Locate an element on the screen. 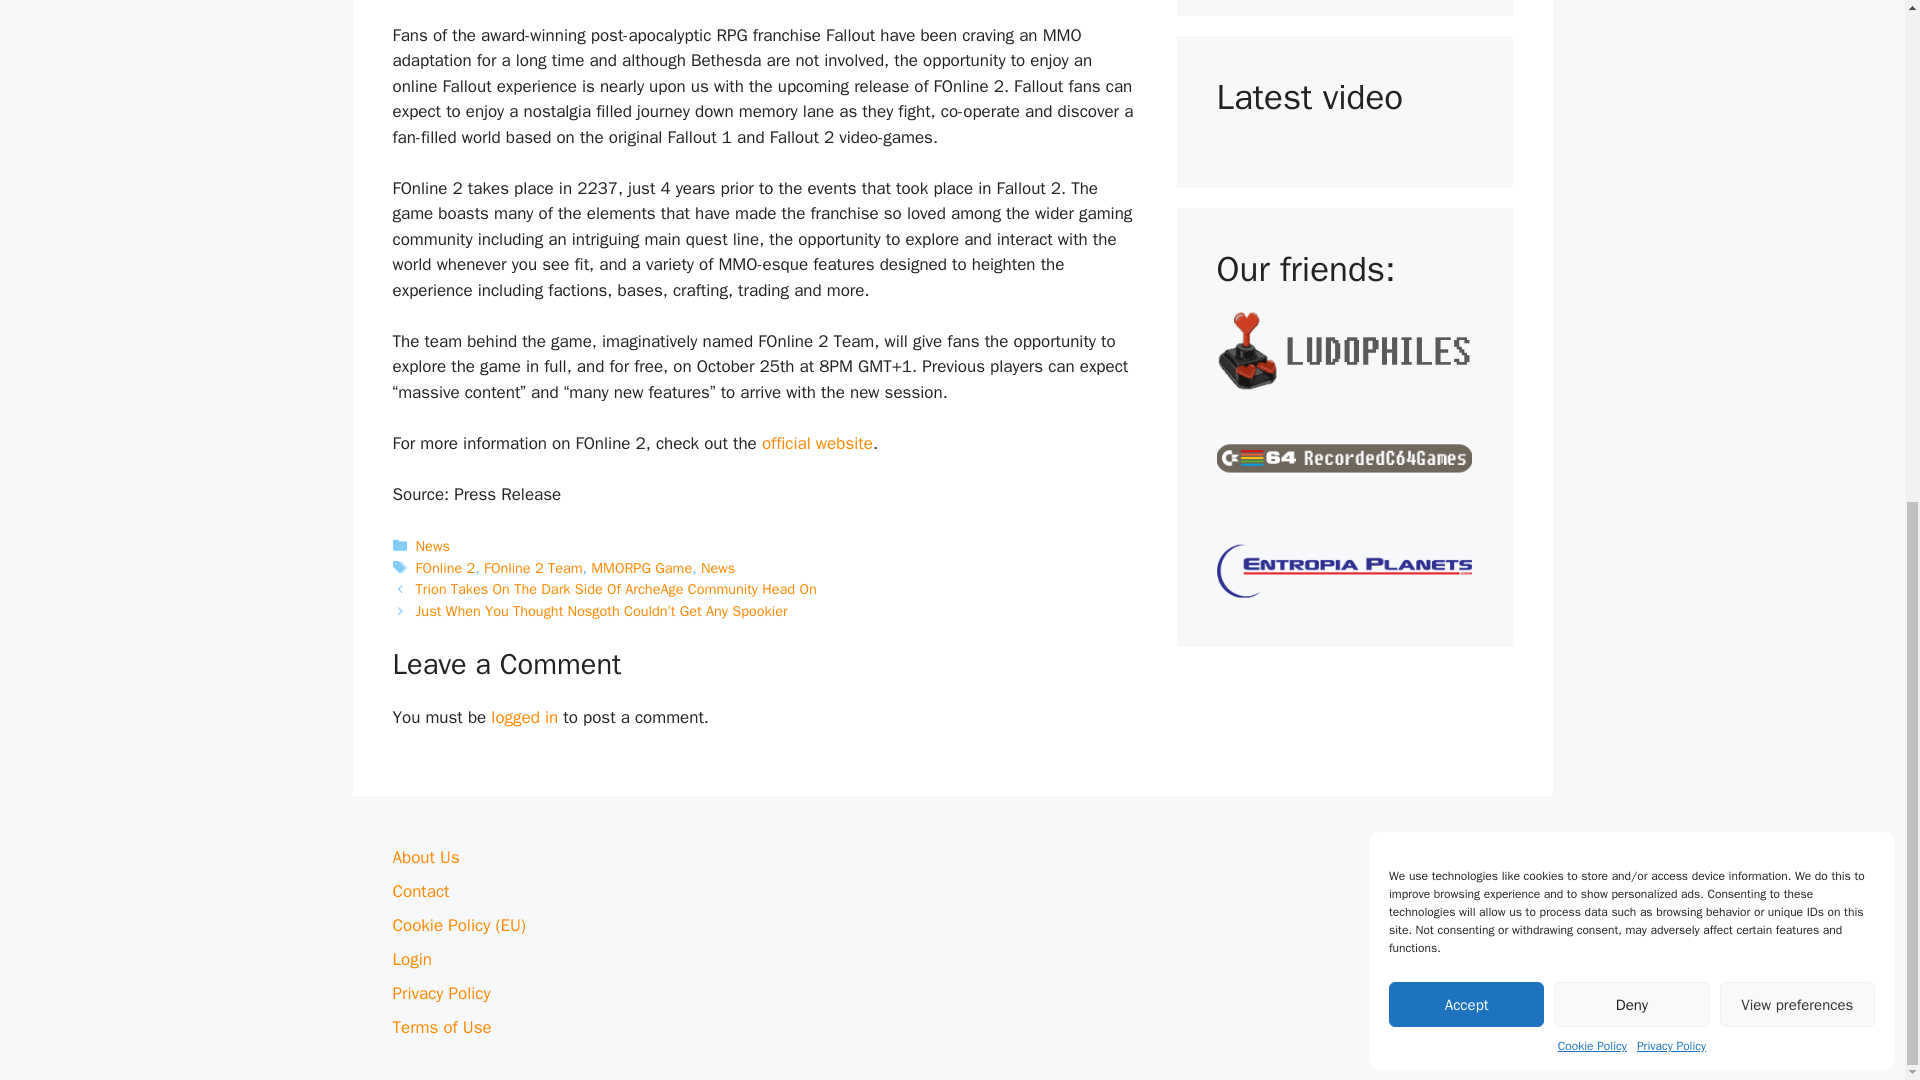 The height and width of the screenshot is (1080, 1920). Privacy Policy is located at coordinates (1672, 110).